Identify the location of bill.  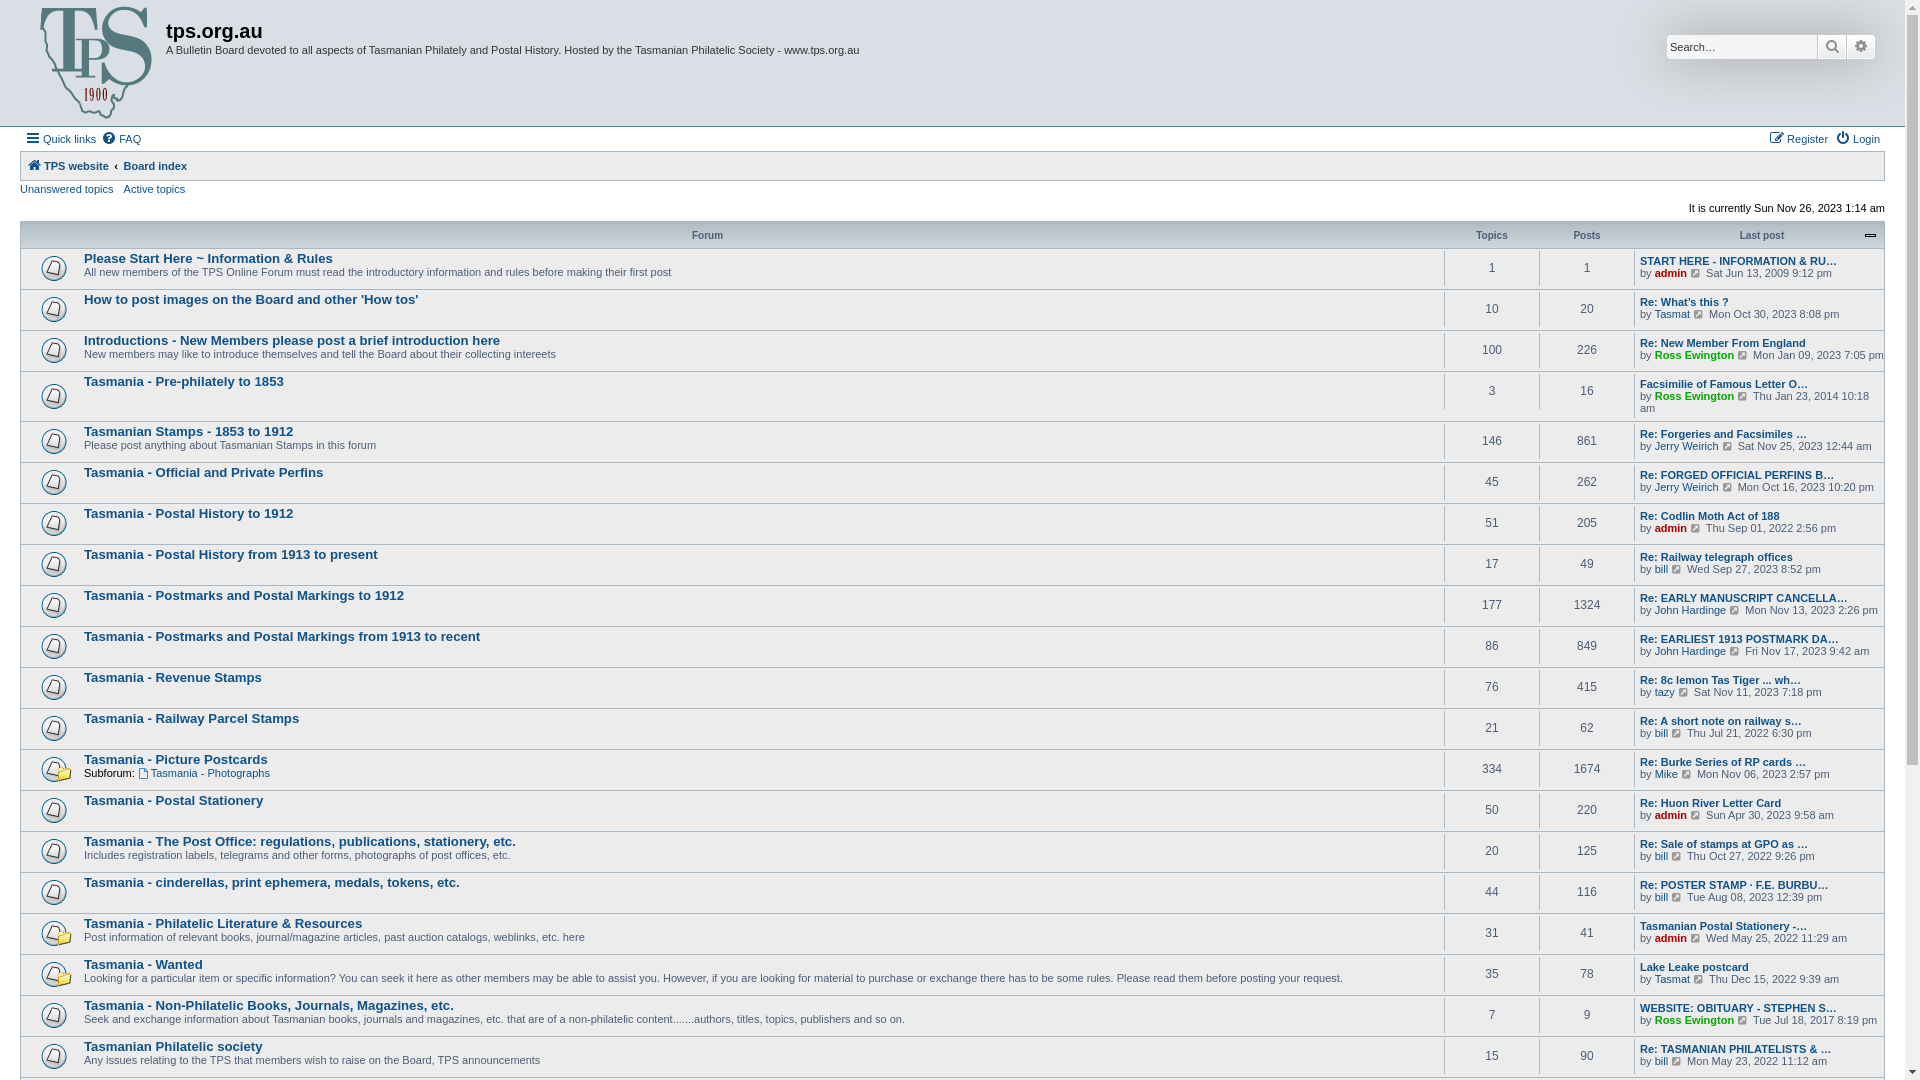
(1662, 569).